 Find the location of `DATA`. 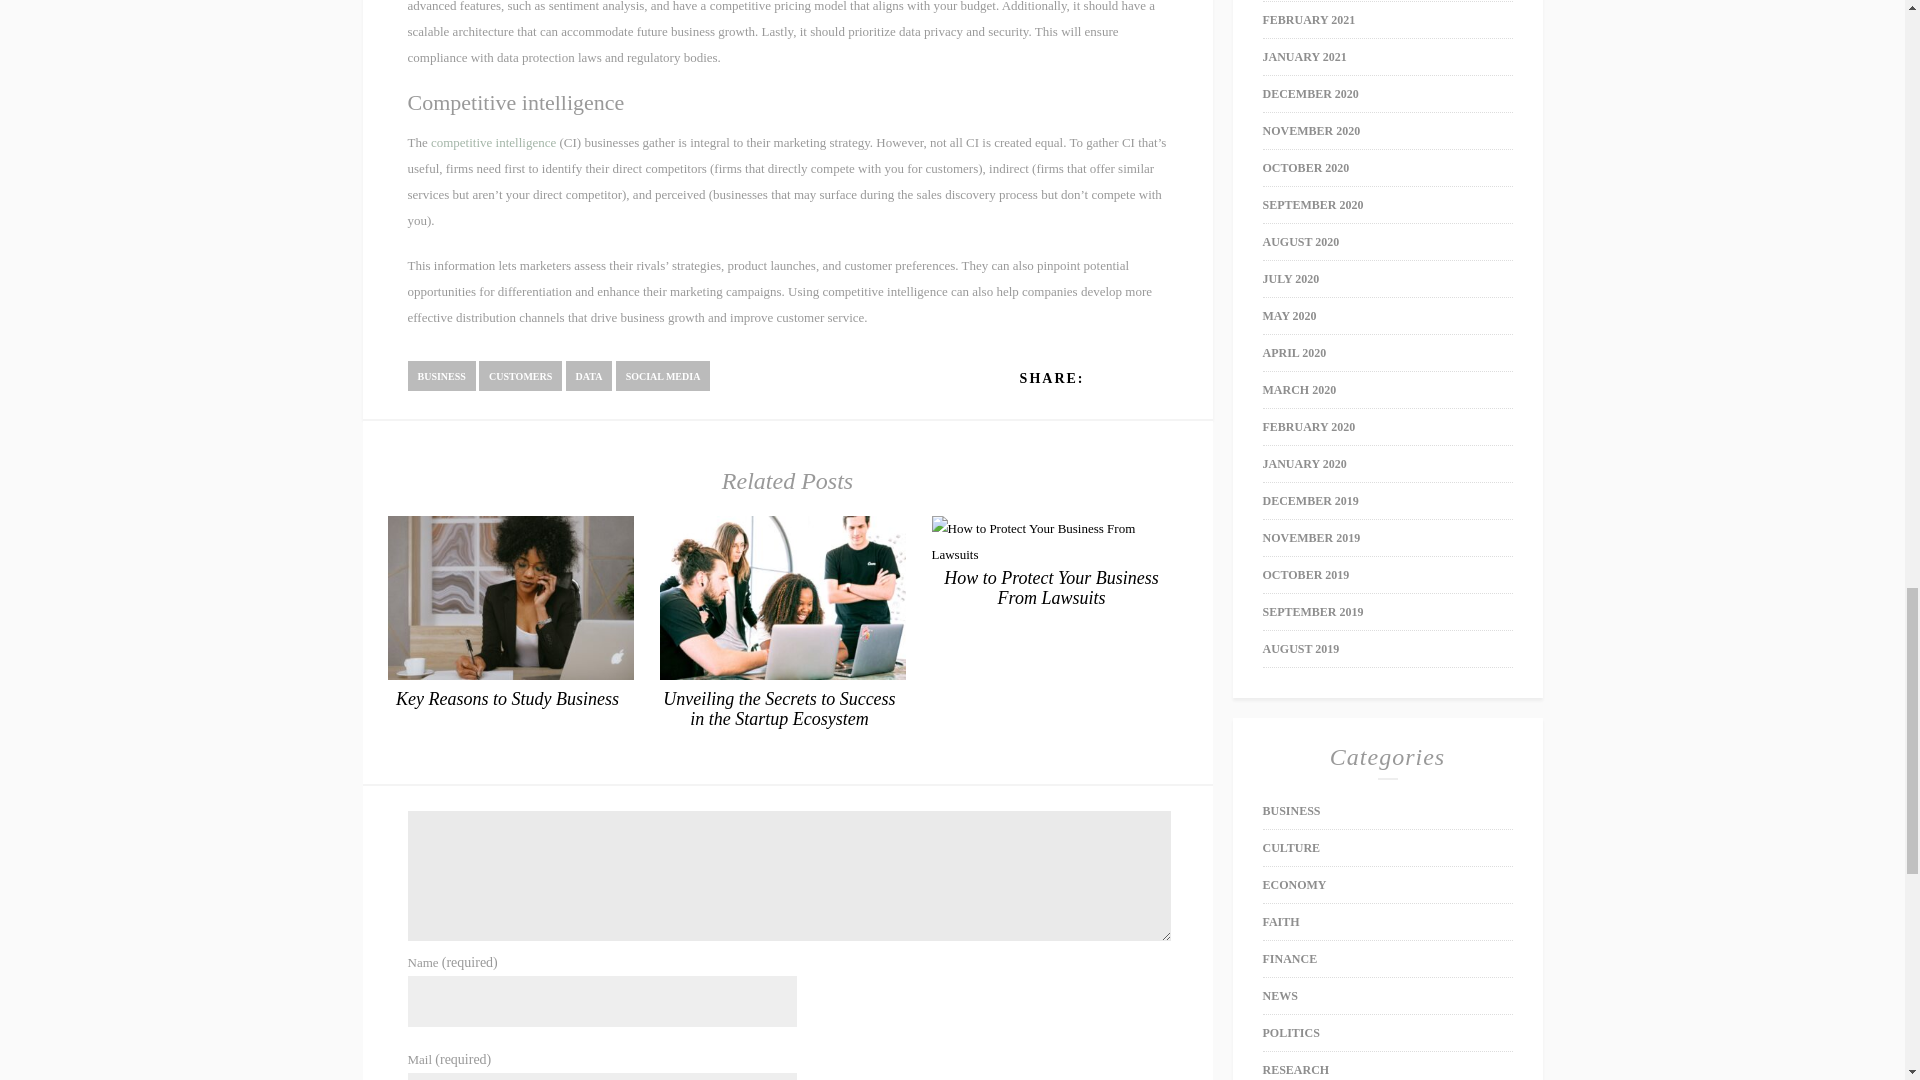

DATA is located at coordinates (589, 375).